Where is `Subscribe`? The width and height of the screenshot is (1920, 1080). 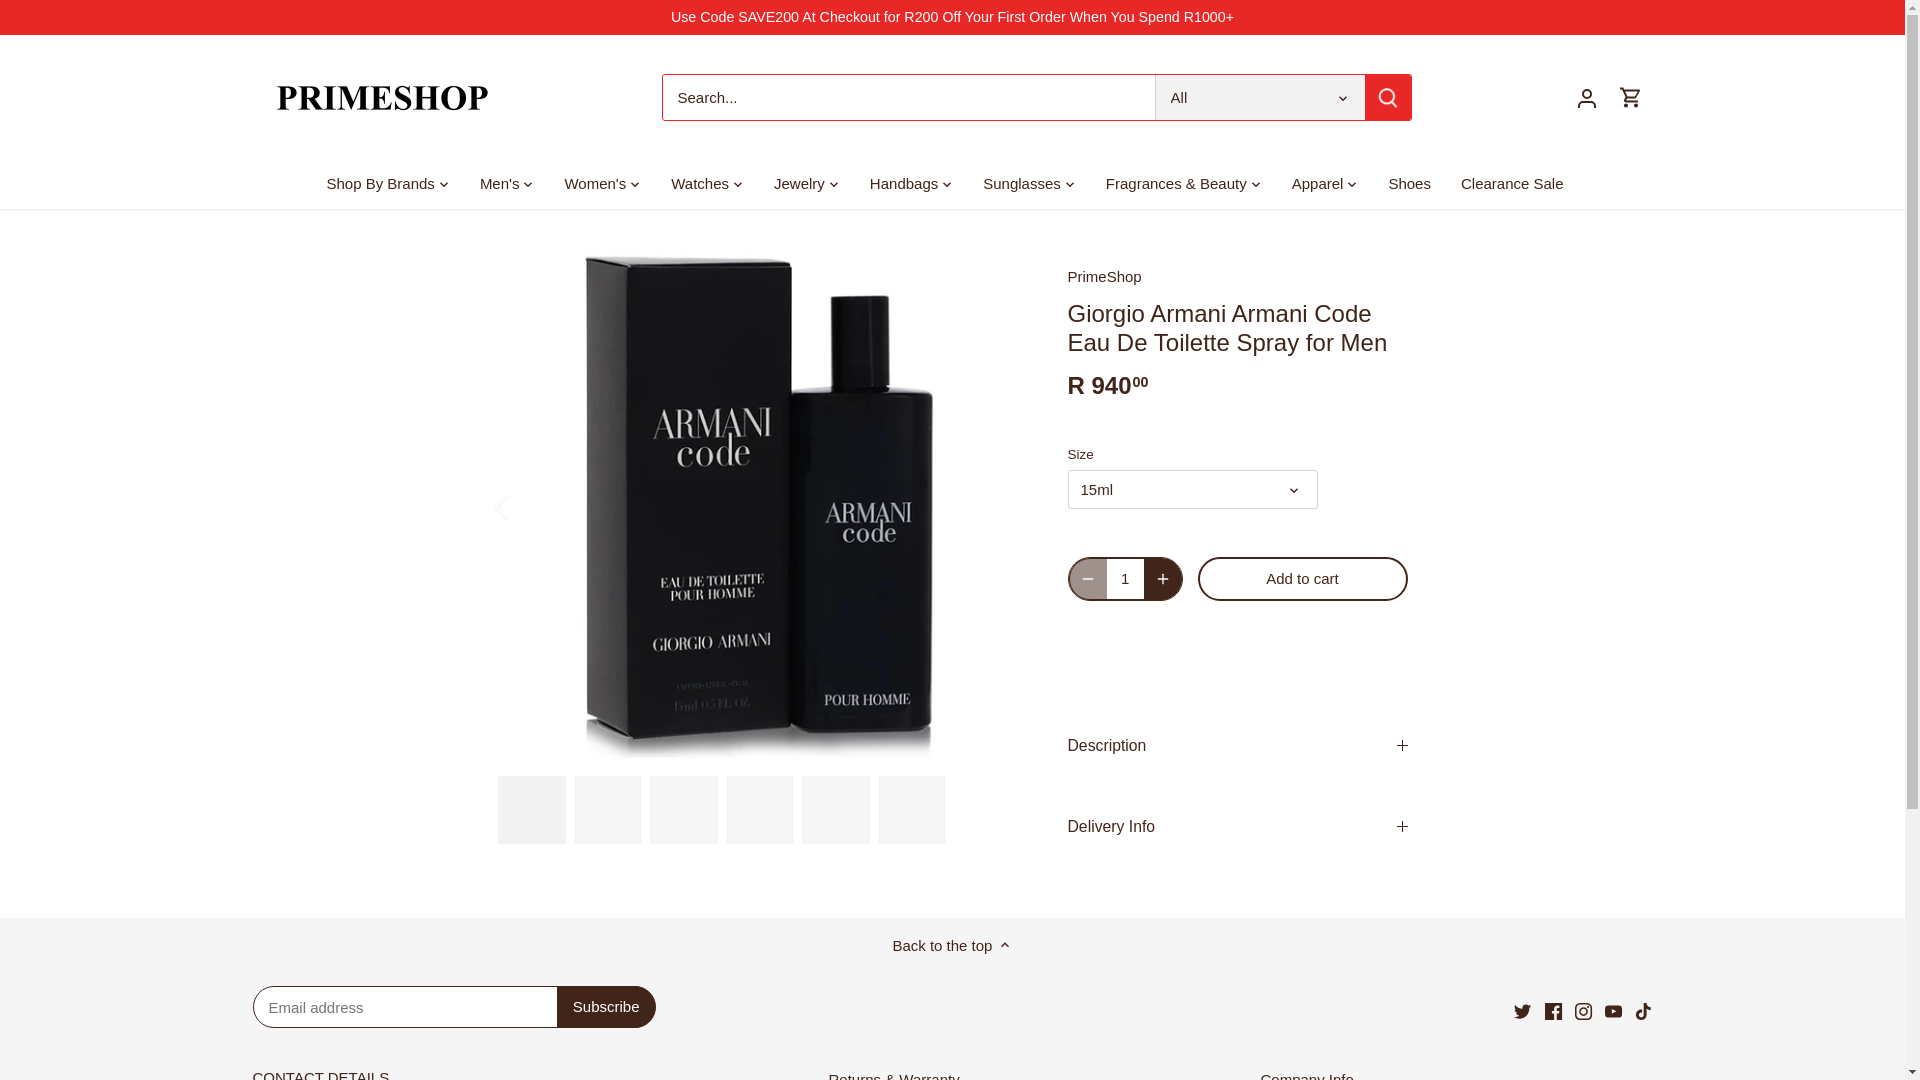 Subscribe is located at coordinates (606, 1007).